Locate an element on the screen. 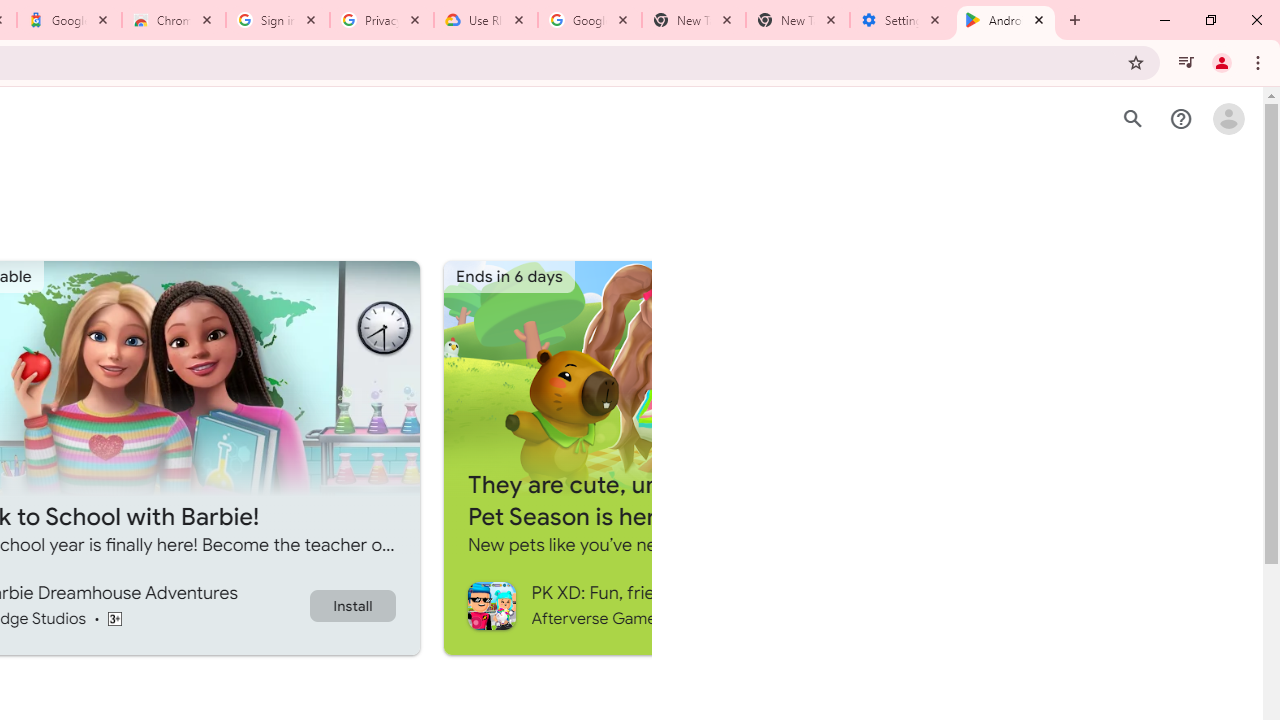 The height and width of the screenshot is (720, 1280). Open account menu is located at coordinates (1228, 119).